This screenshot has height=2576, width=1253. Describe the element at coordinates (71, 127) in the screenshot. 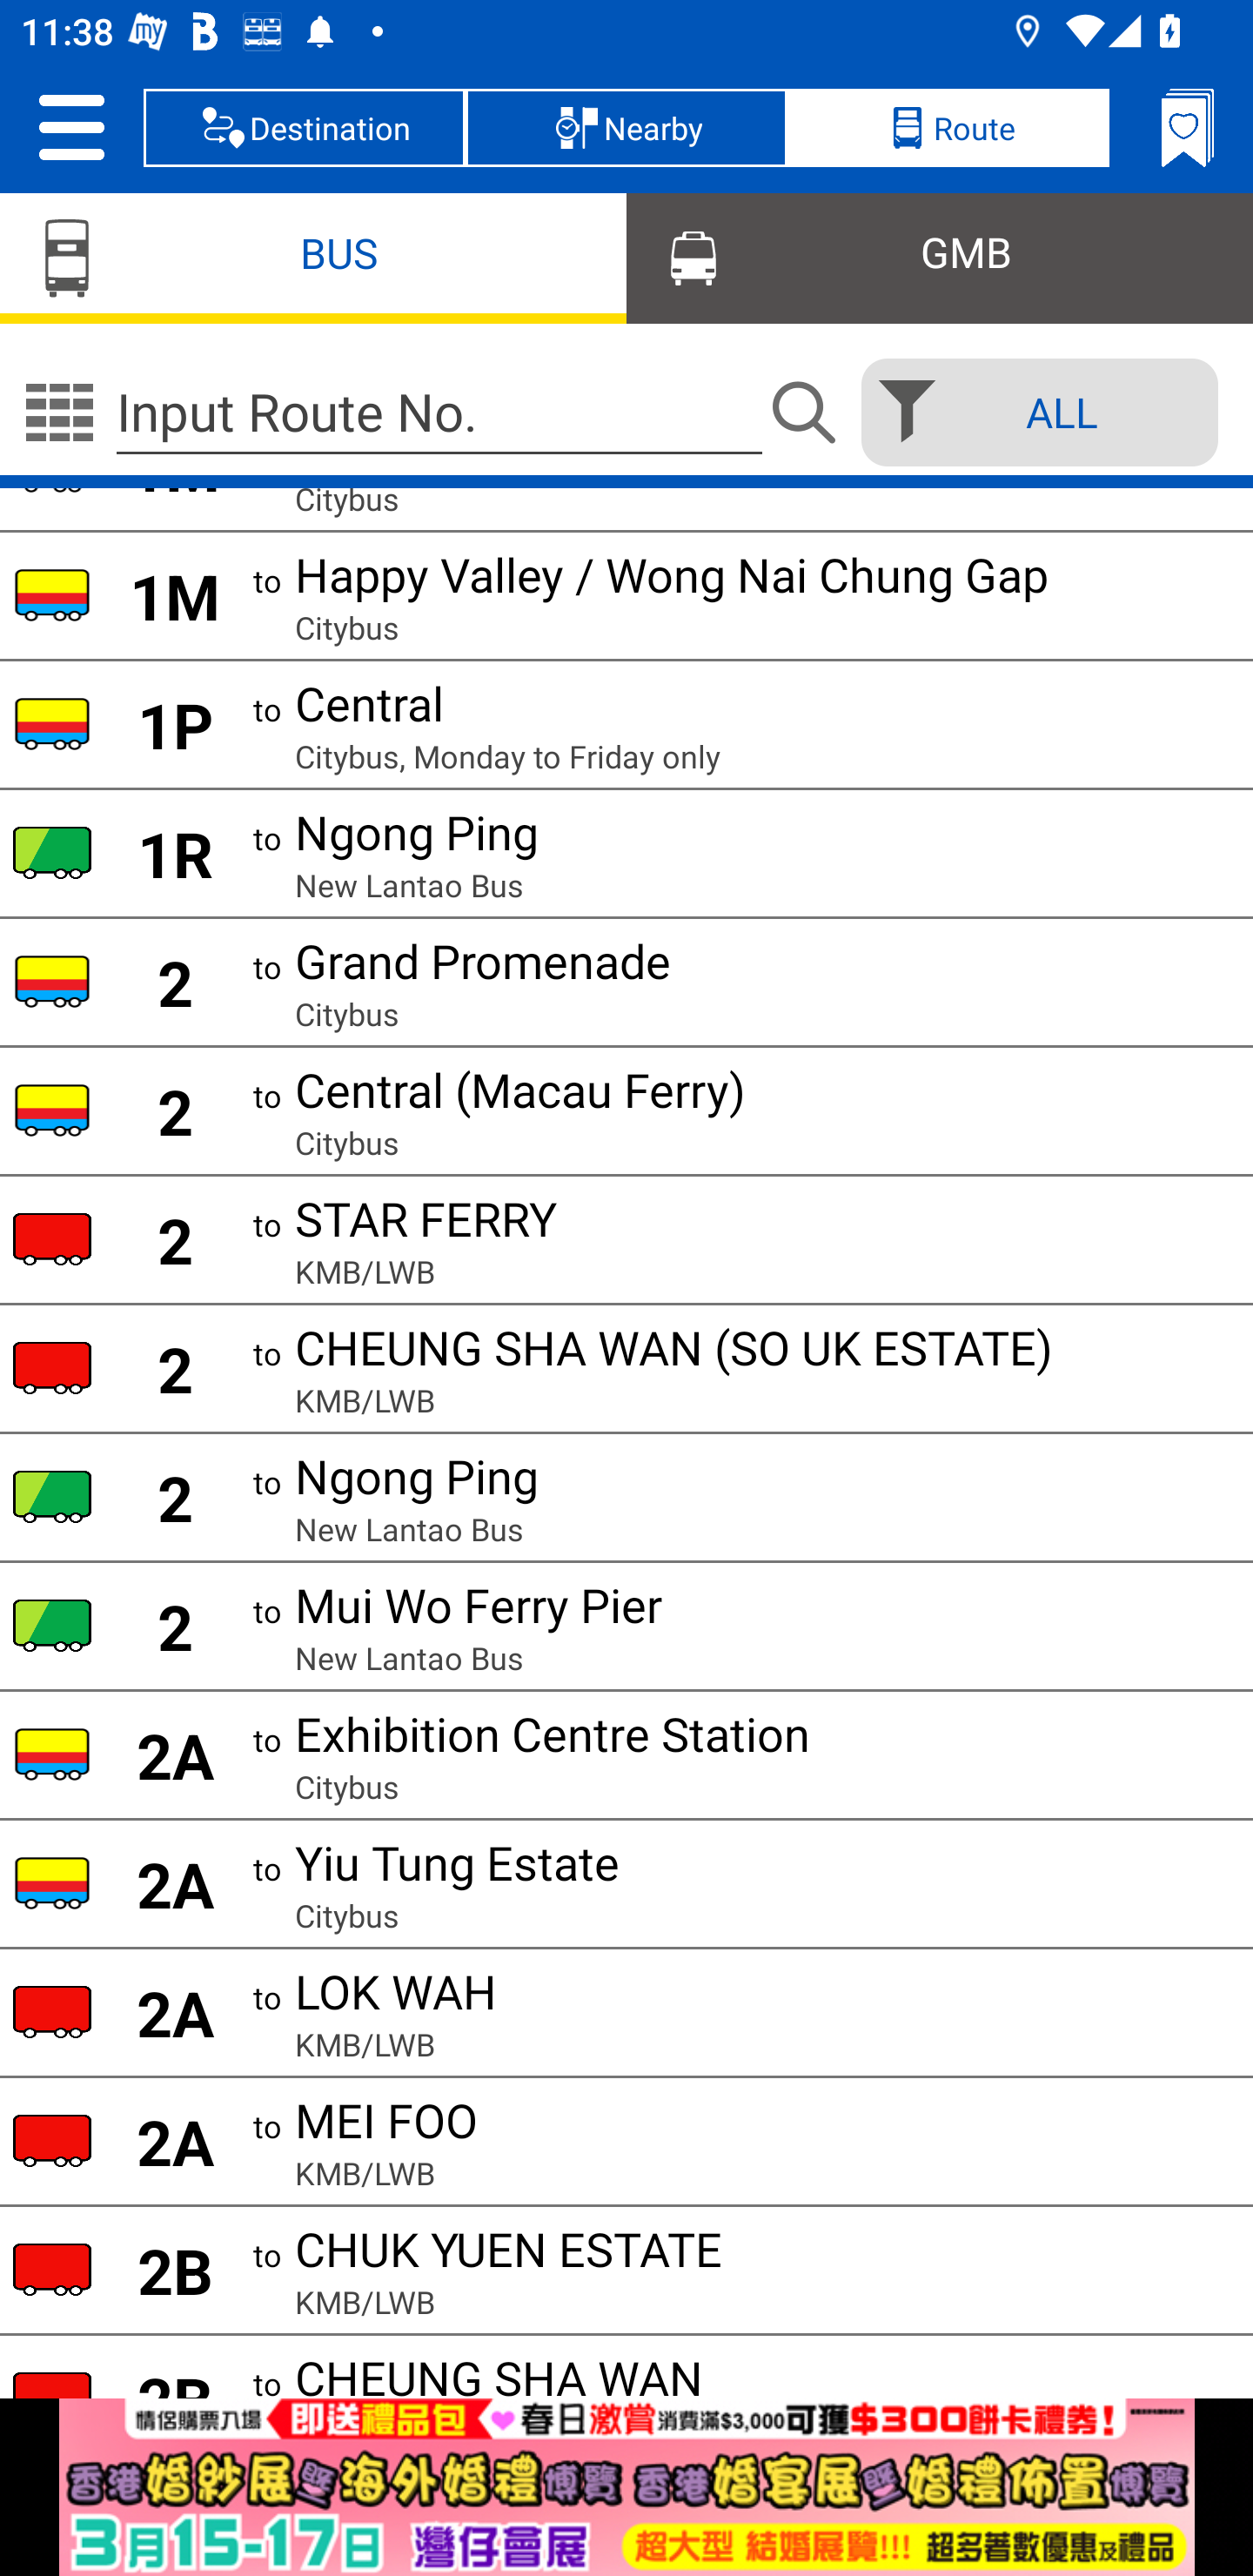

I see `Setting` at that location.